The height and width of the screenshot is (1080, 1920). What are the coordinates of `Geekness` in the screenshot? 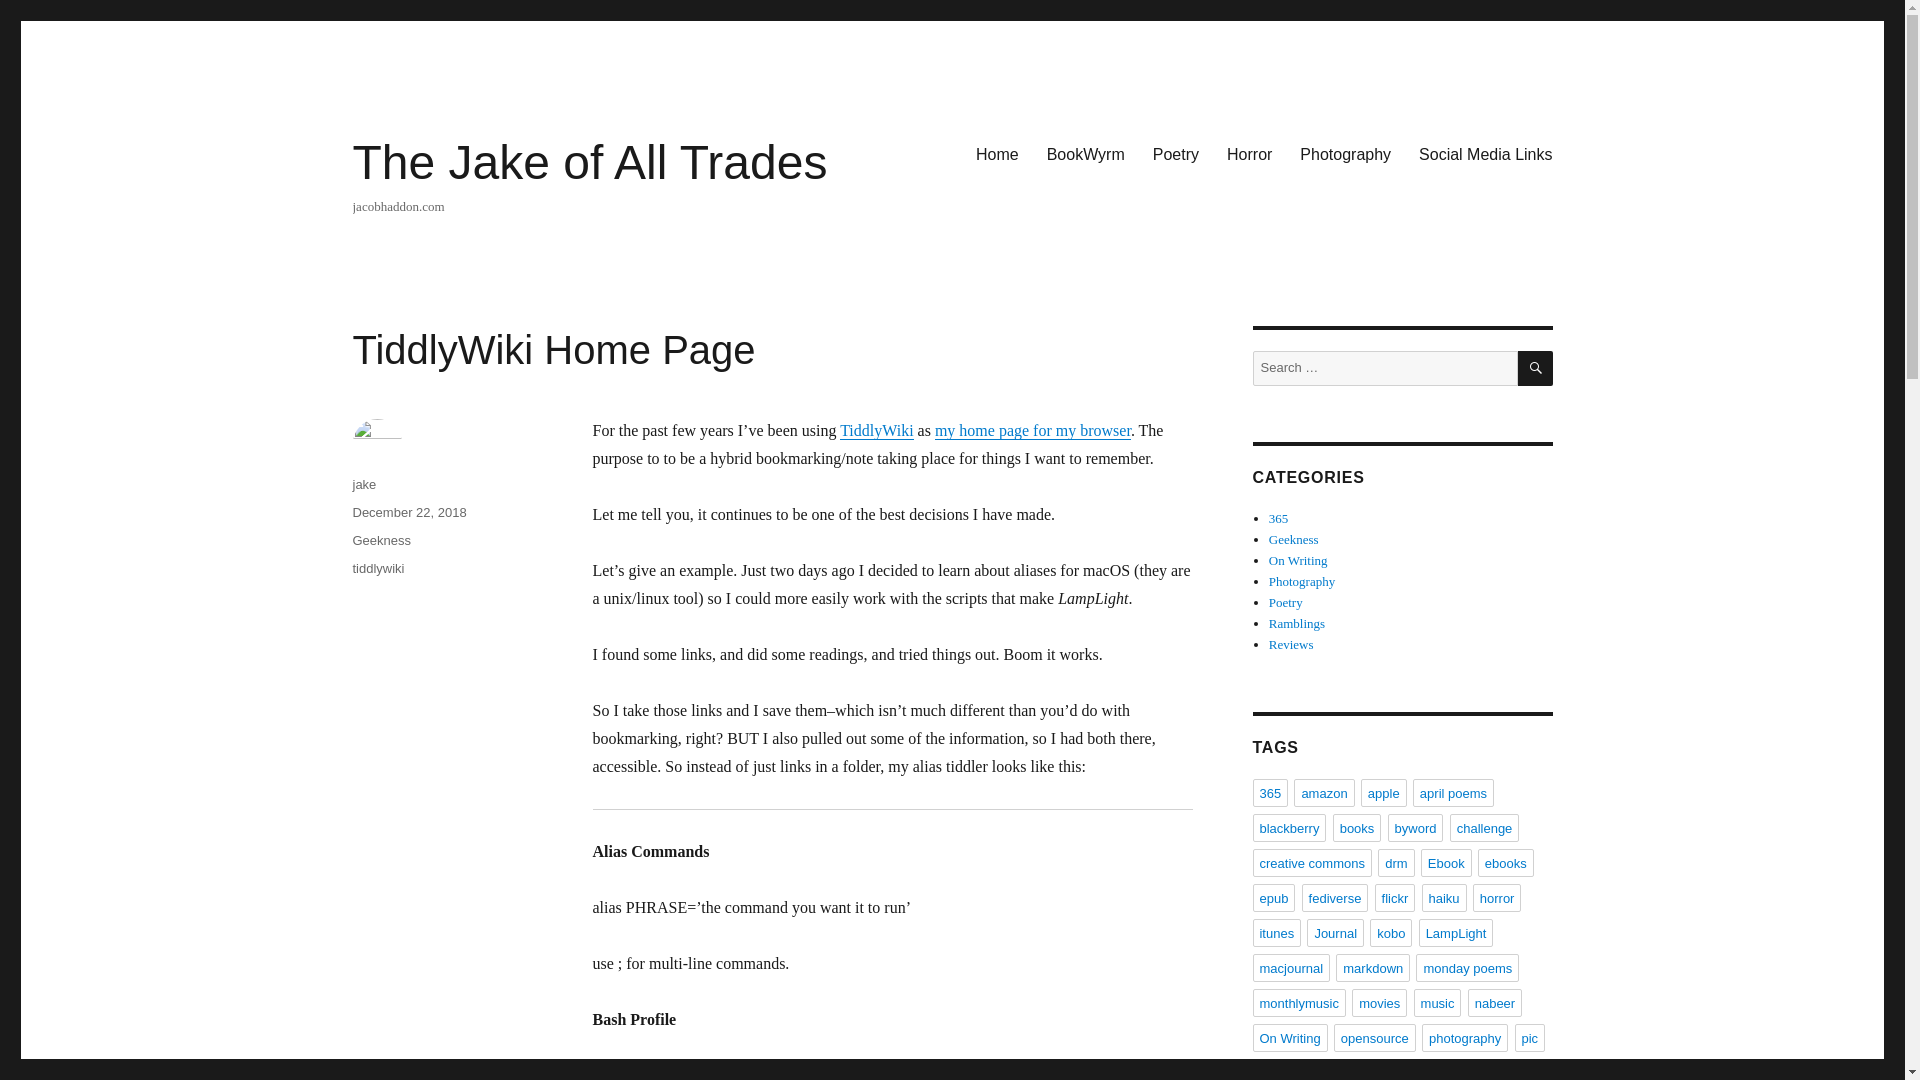 It's located at (1294, 539).